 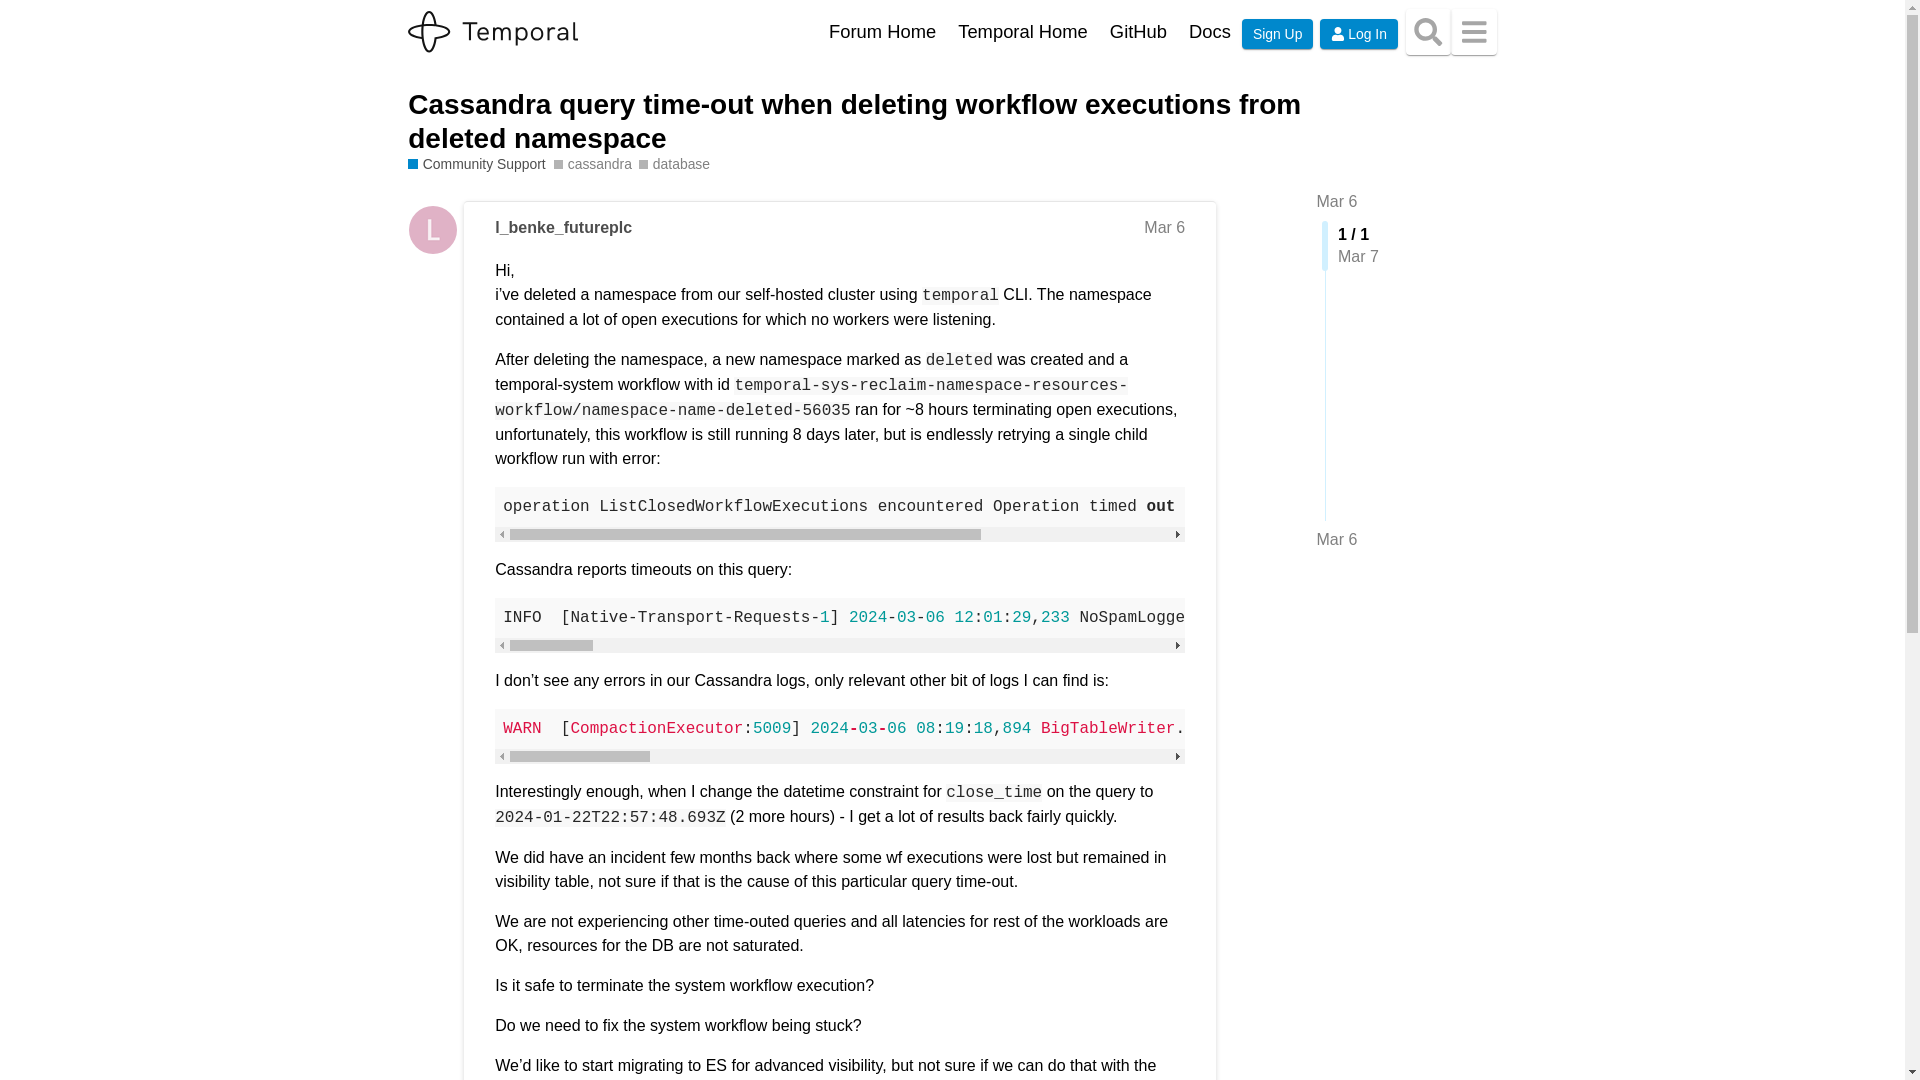 I want to click on Post date, so click(x=1164, y=228).